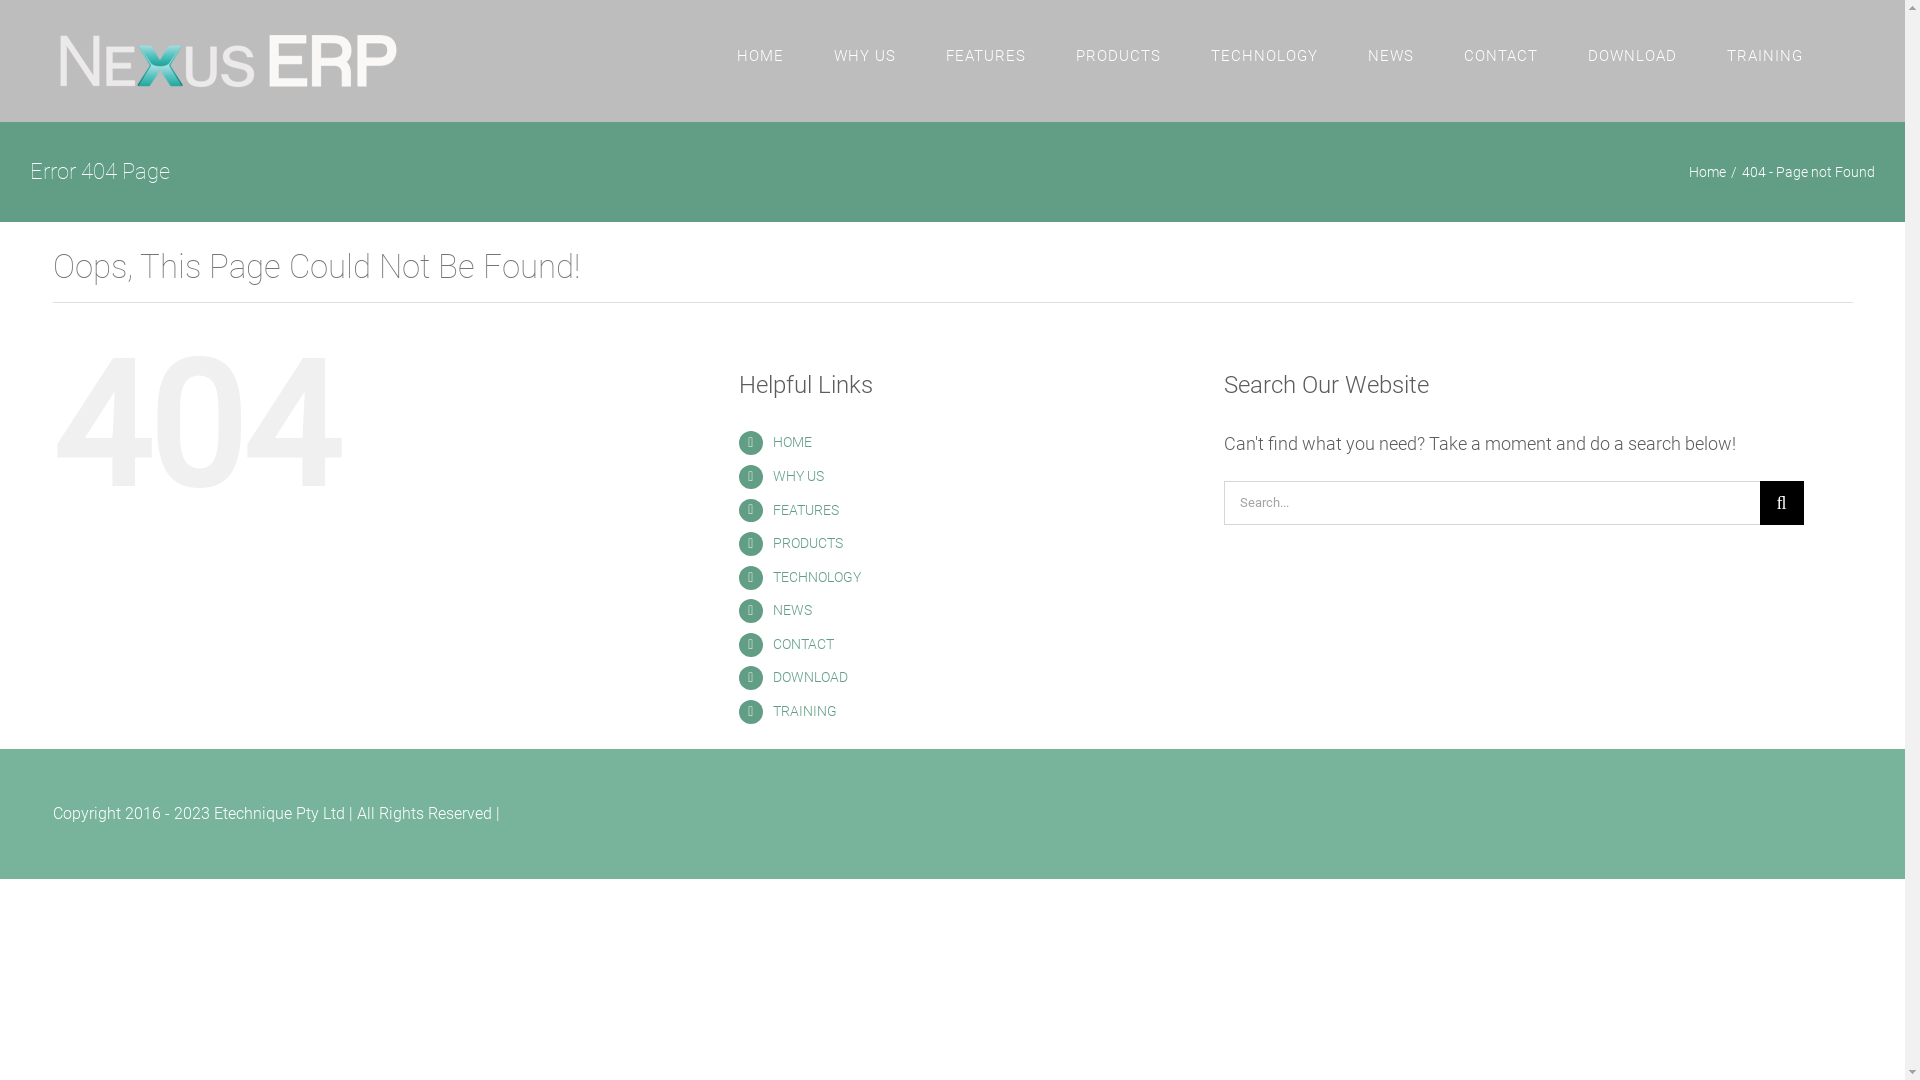 The width and height of the screenshot is (1920, 1080). What do you see at coordinates (798, 476) in the screenshot?
I see `WHY US` at bounding box center [798, 476].